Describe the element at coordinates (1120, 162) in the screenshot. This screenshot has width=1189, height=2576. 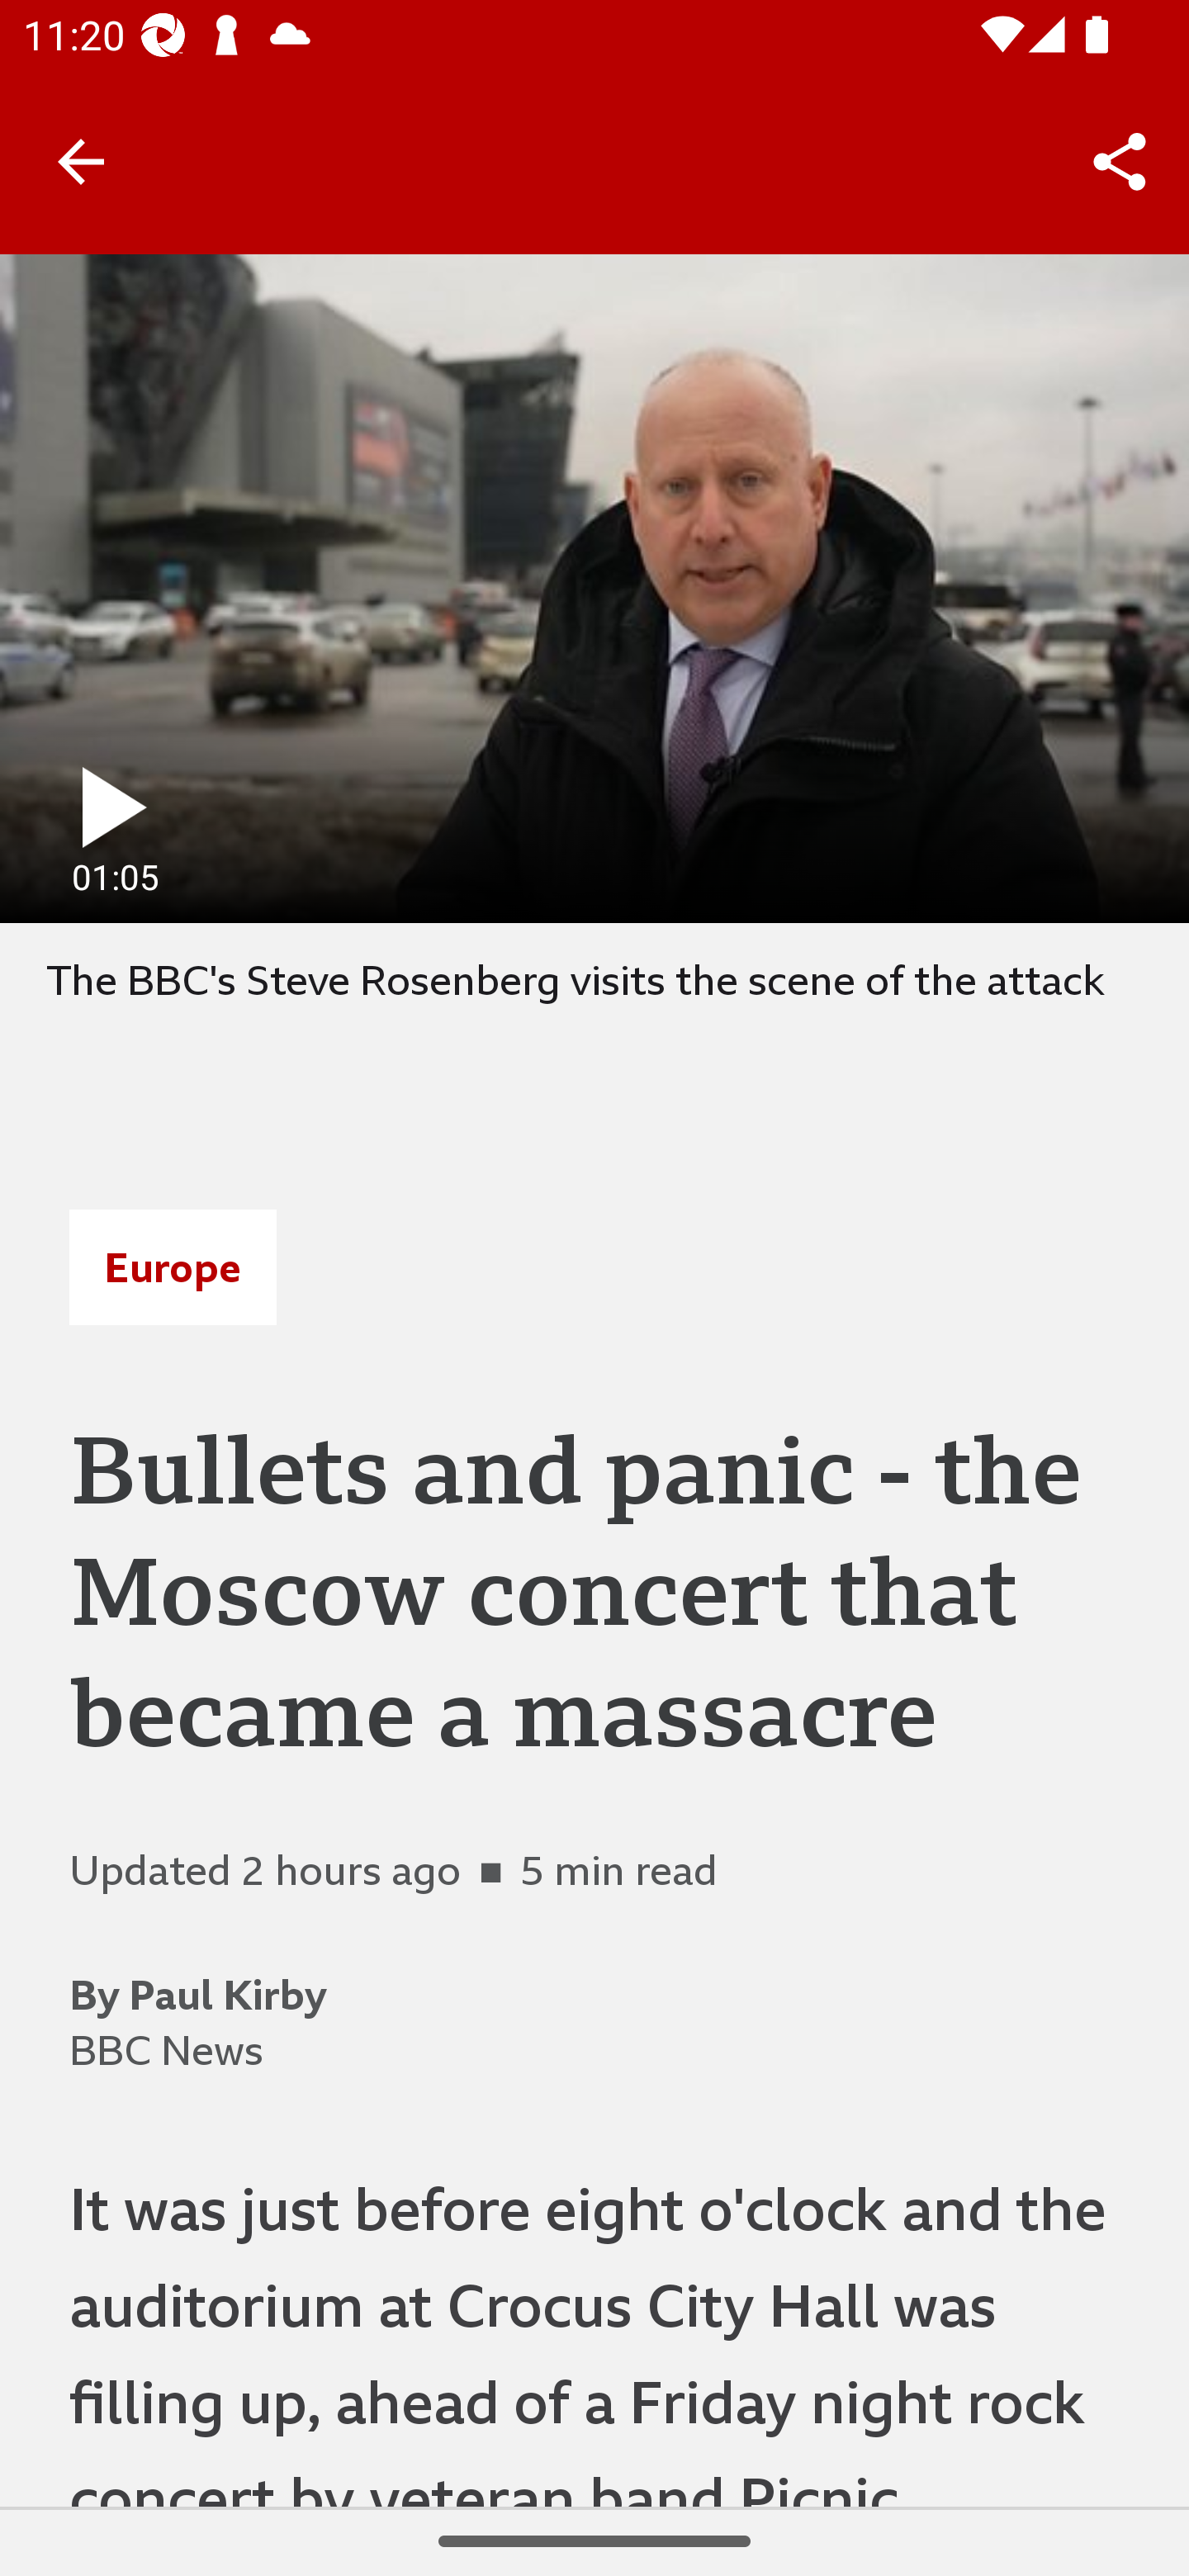
I see `Share` at that location.